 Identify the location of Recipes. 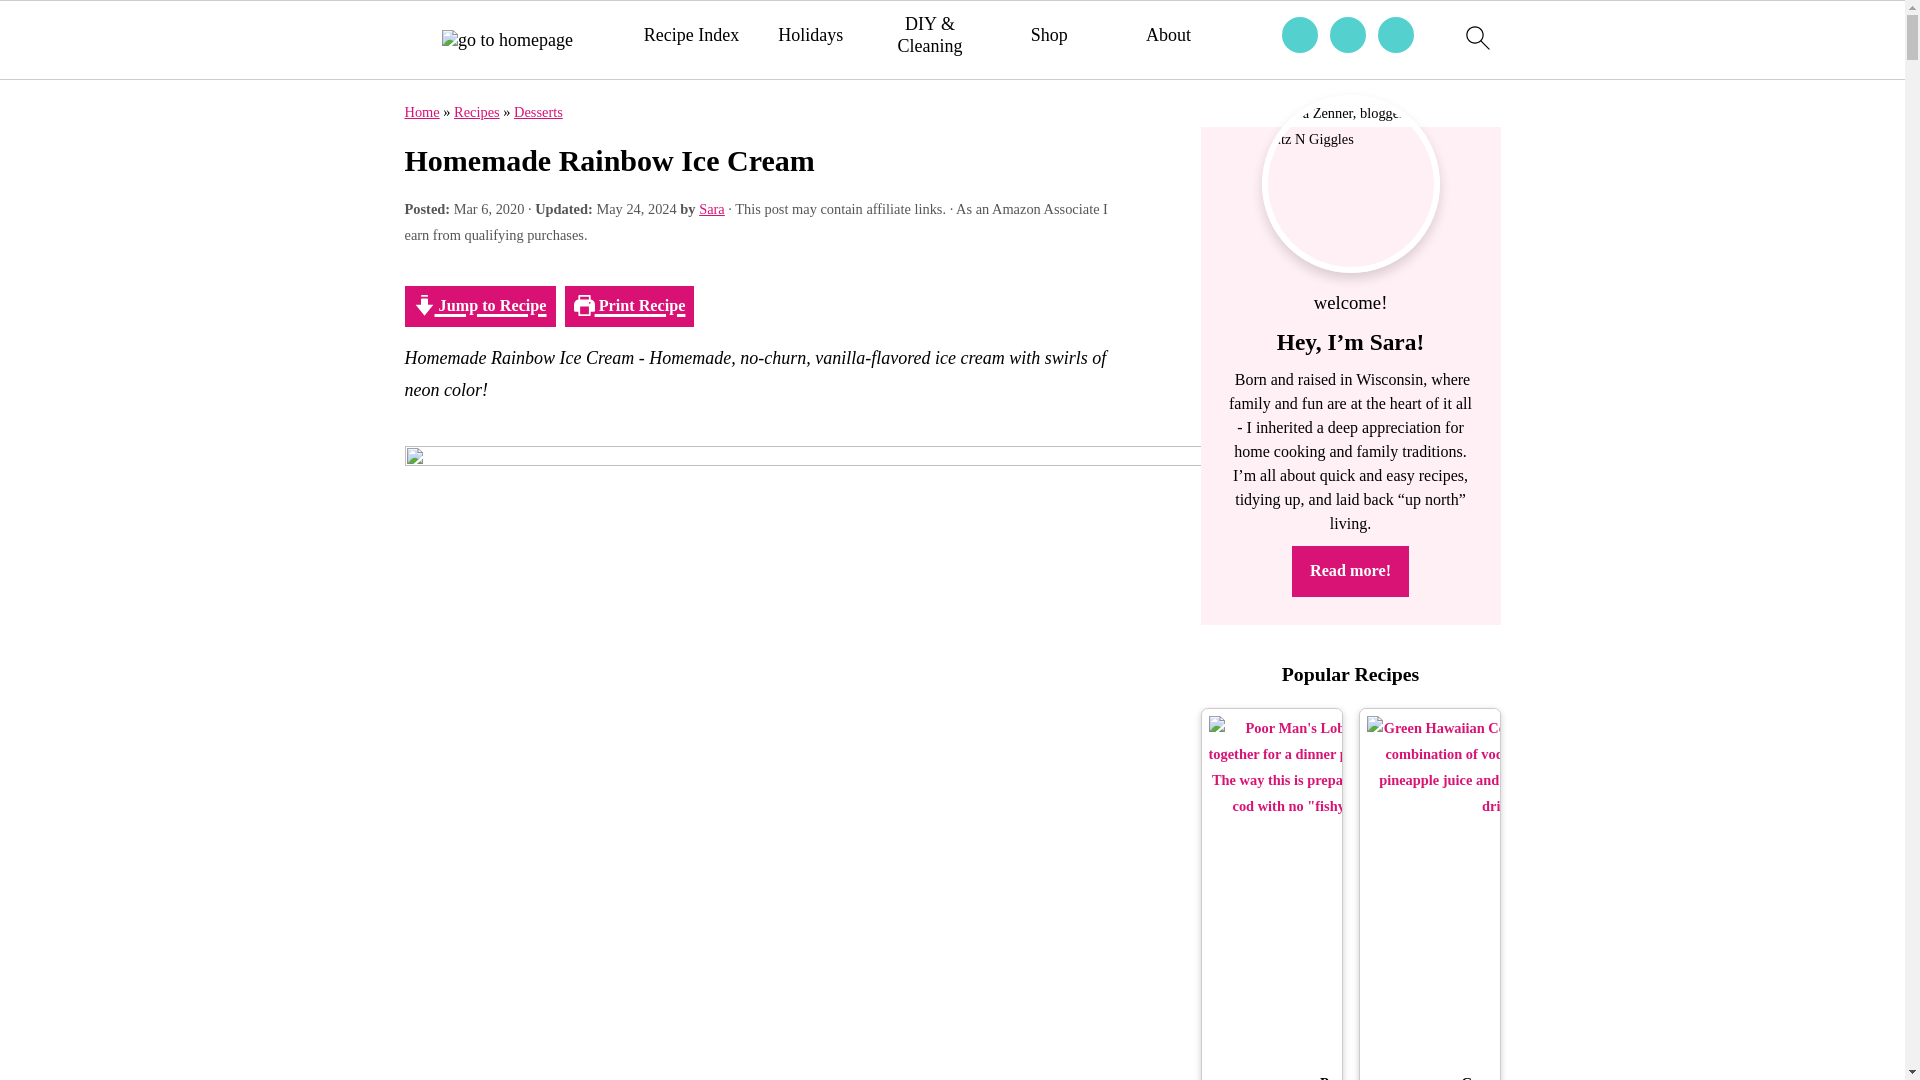
(476, 111).